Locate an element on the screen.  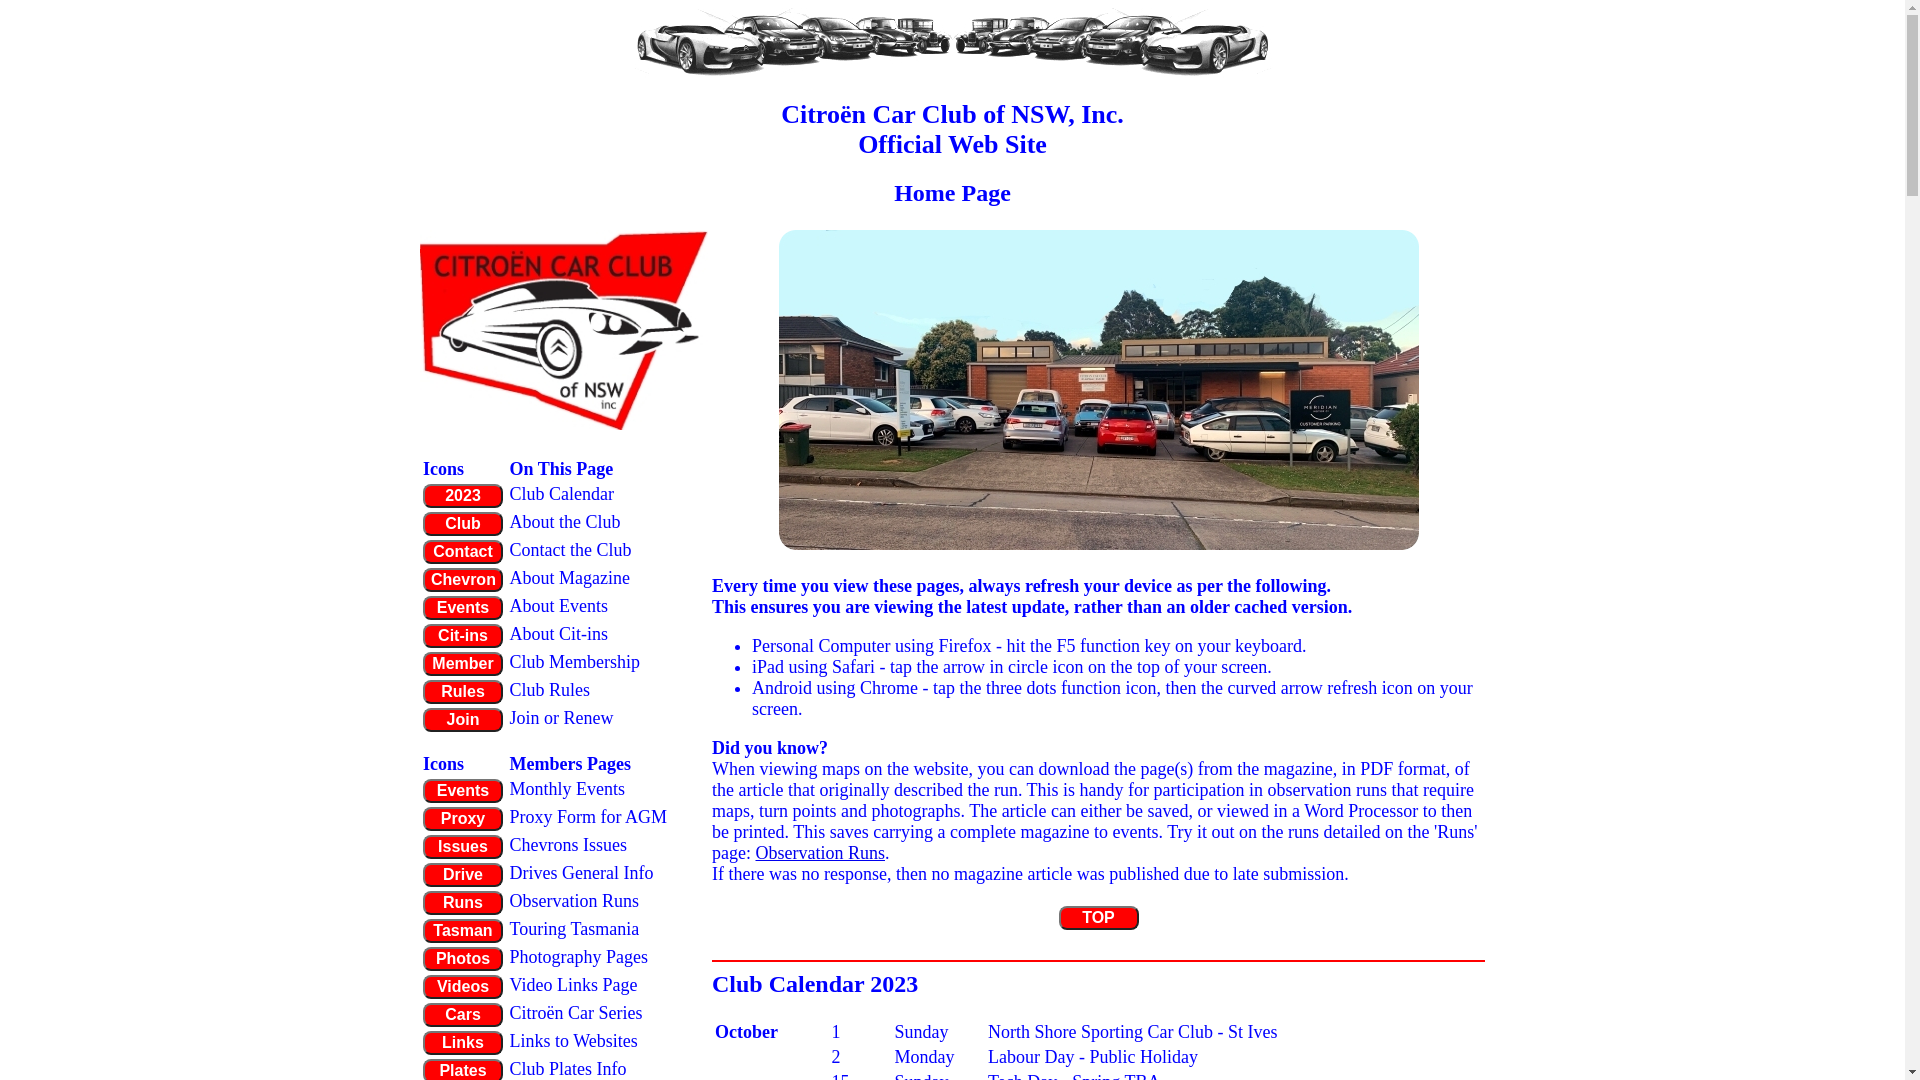
Tasman is located at coordinates (463, 931).